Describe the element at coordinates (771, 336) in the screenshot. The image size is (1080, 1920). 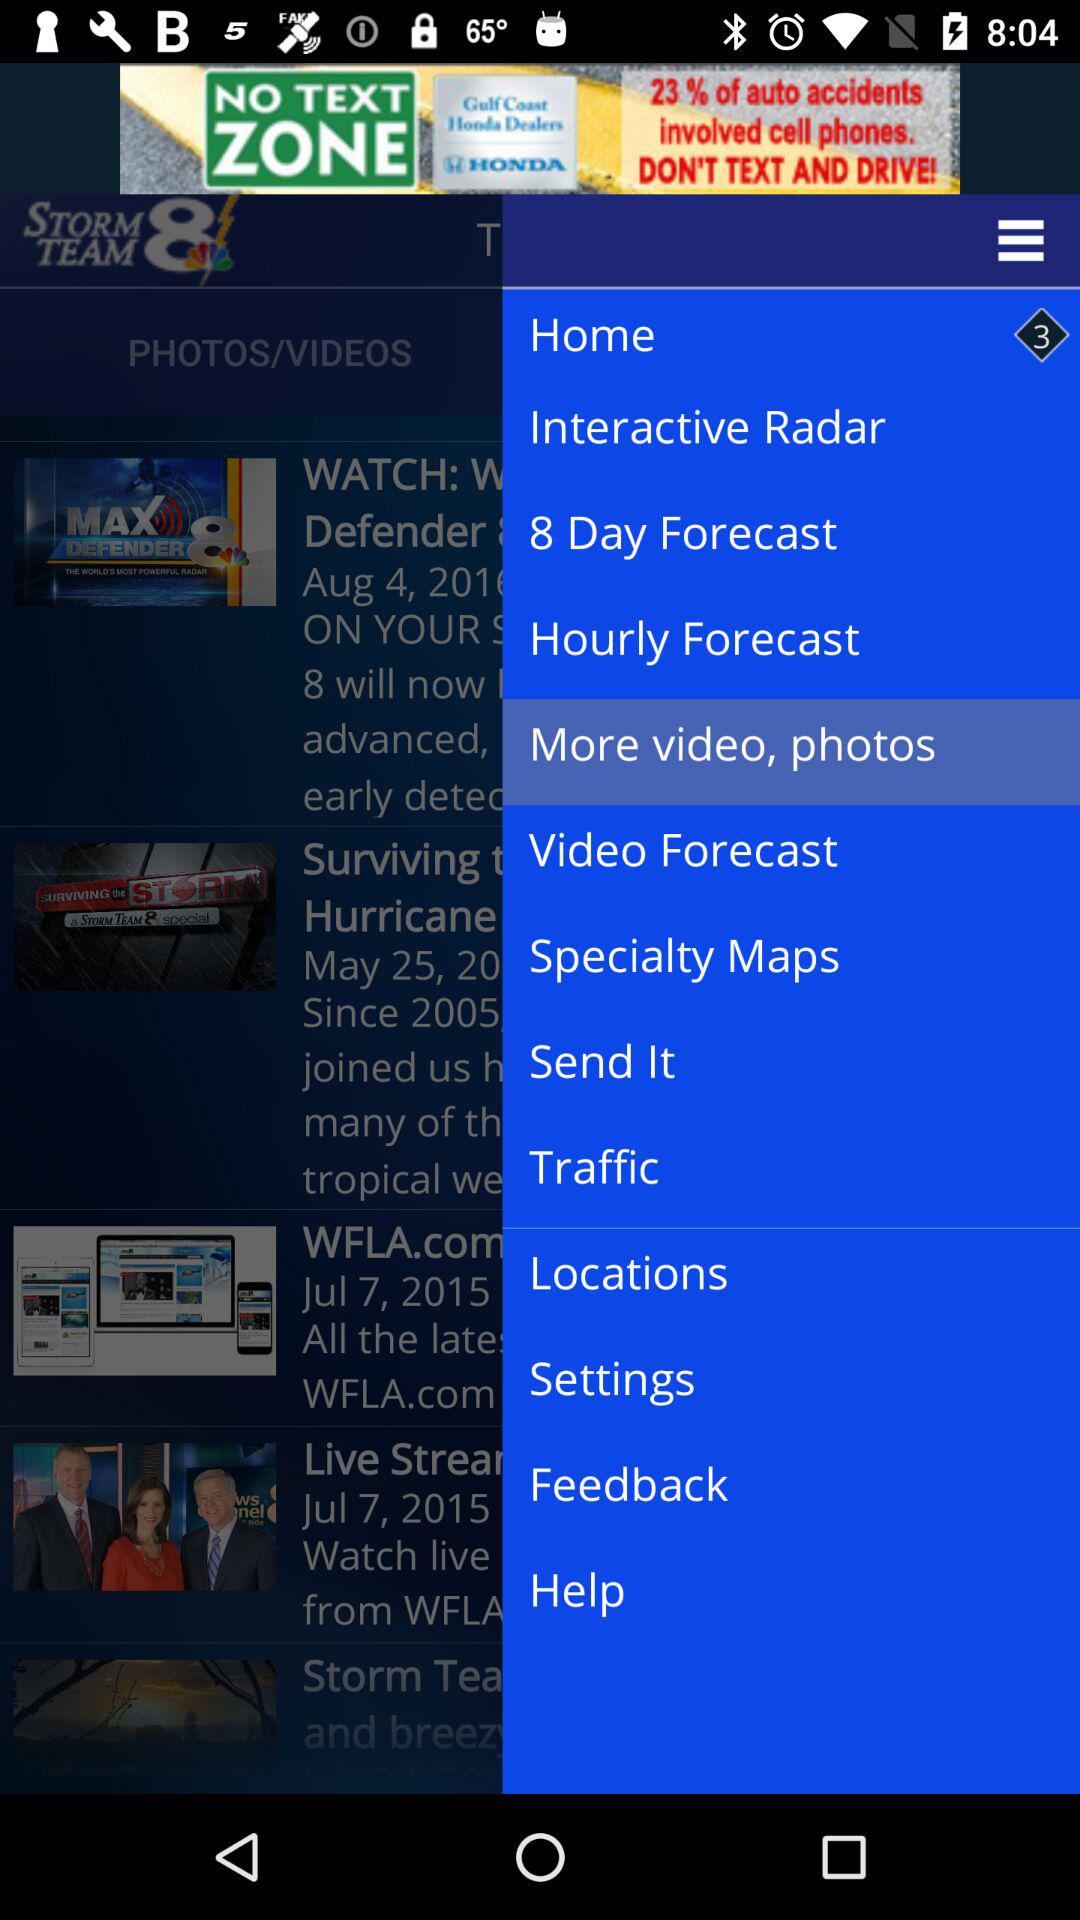
I see `swipe until home icon` at that location.